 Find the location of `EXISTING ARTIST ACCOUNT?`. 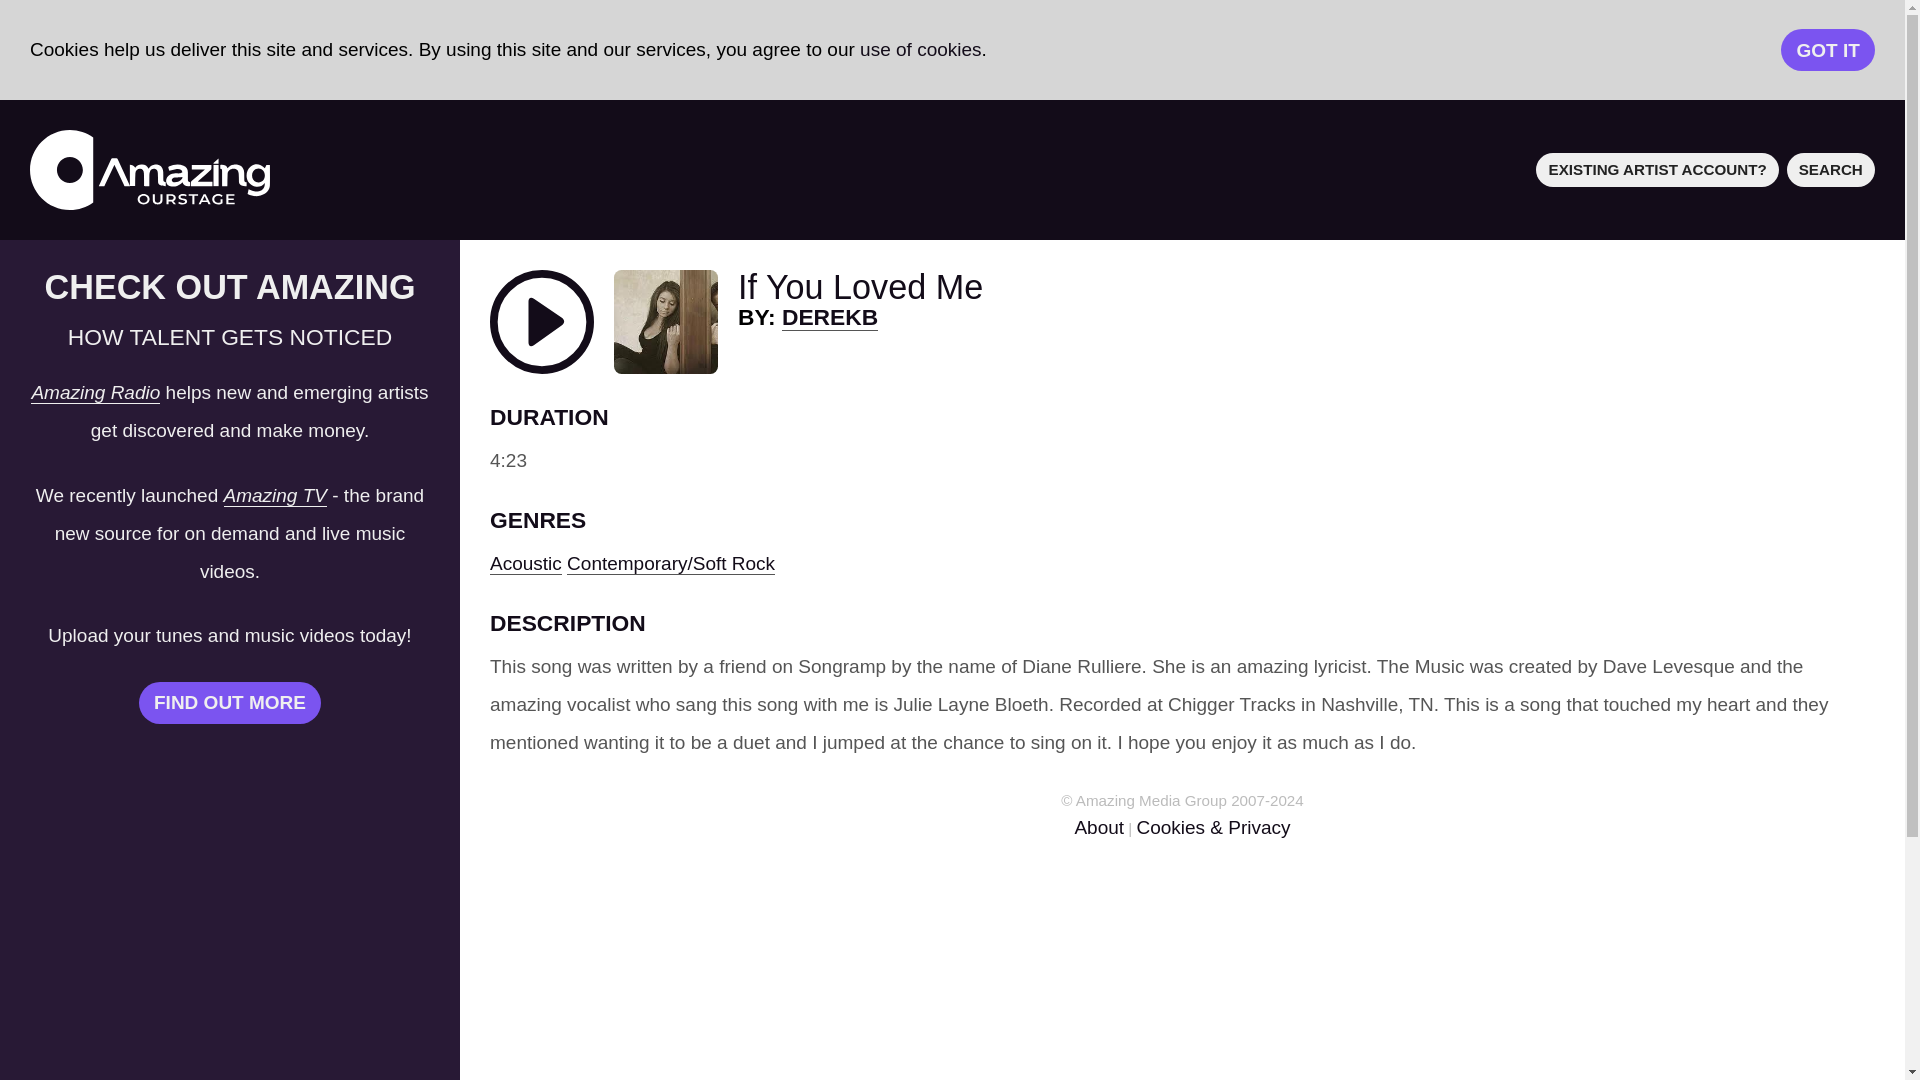

EXISTING ARTIST ACCOUNT? is located at coordinates (1658, 169).